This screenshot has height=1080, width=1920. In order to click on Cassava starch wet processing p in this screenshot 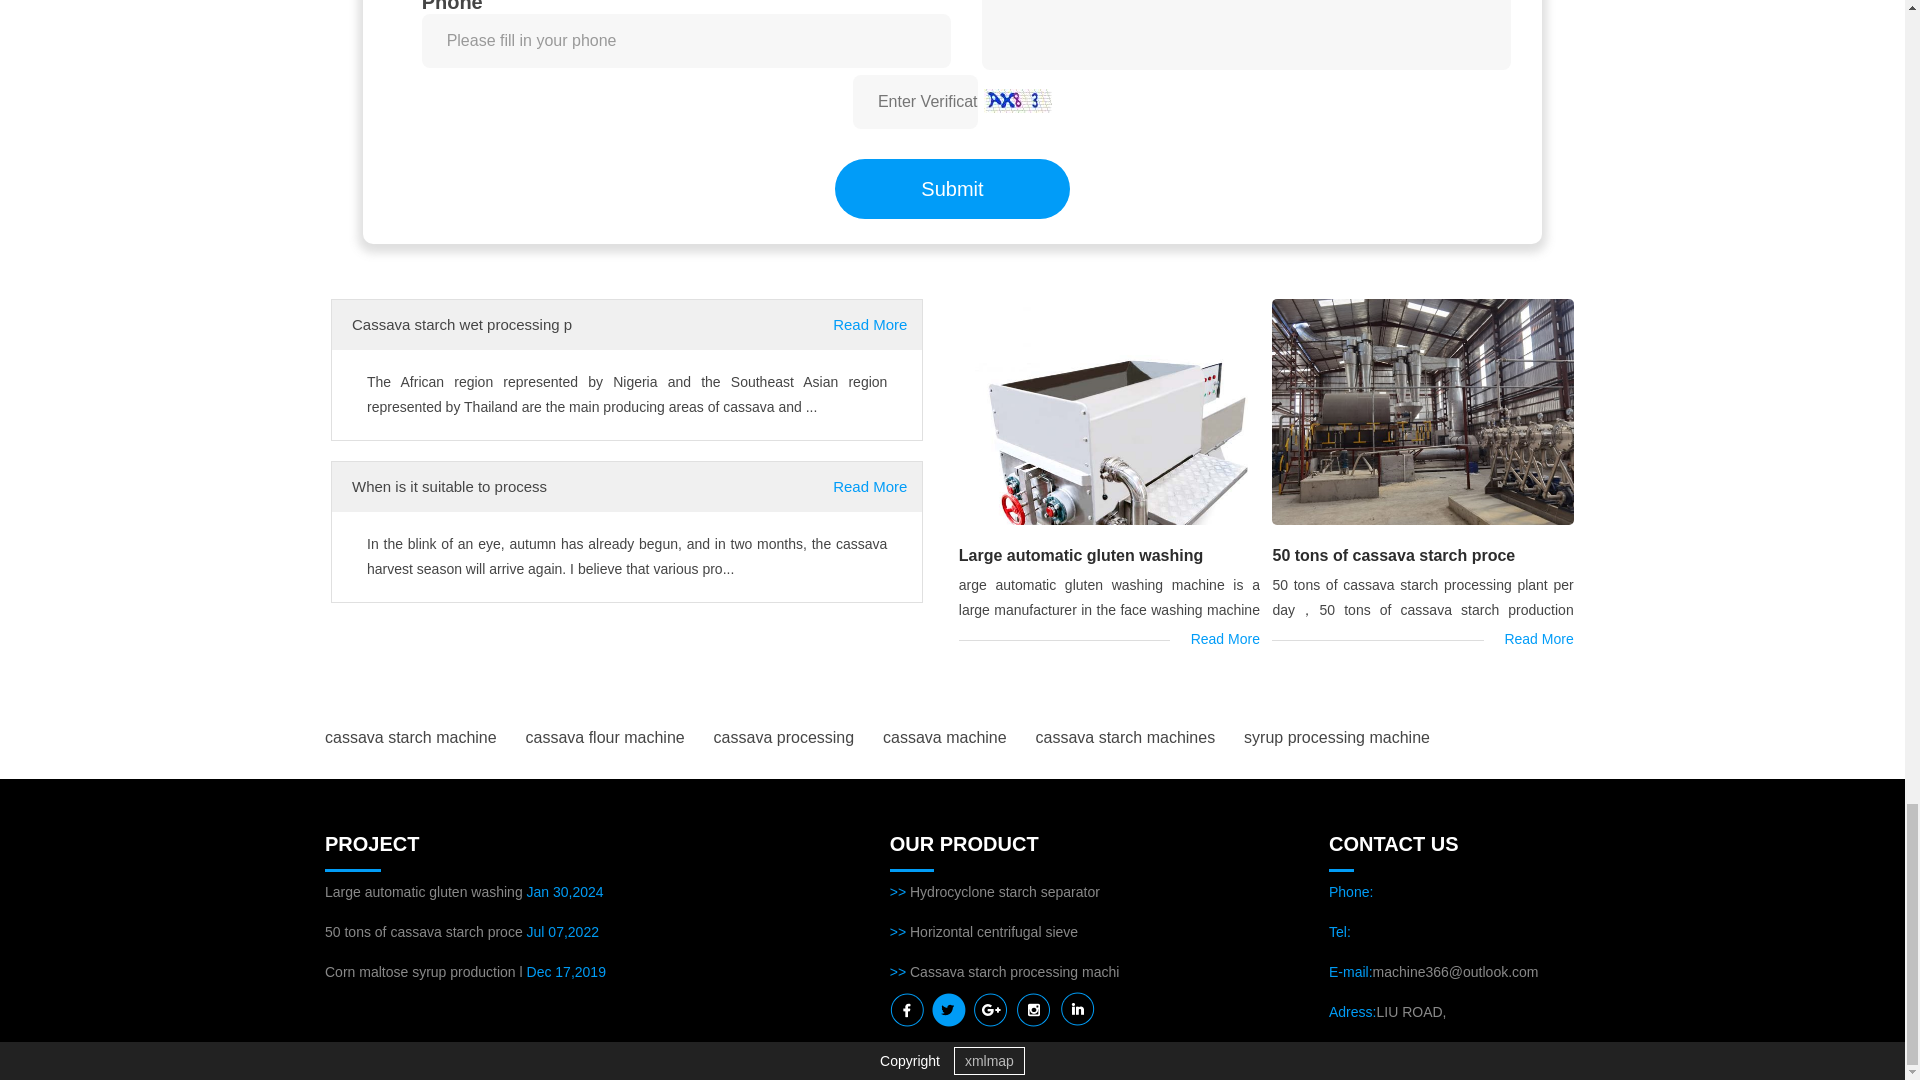, I will do `click(462, 324)`.